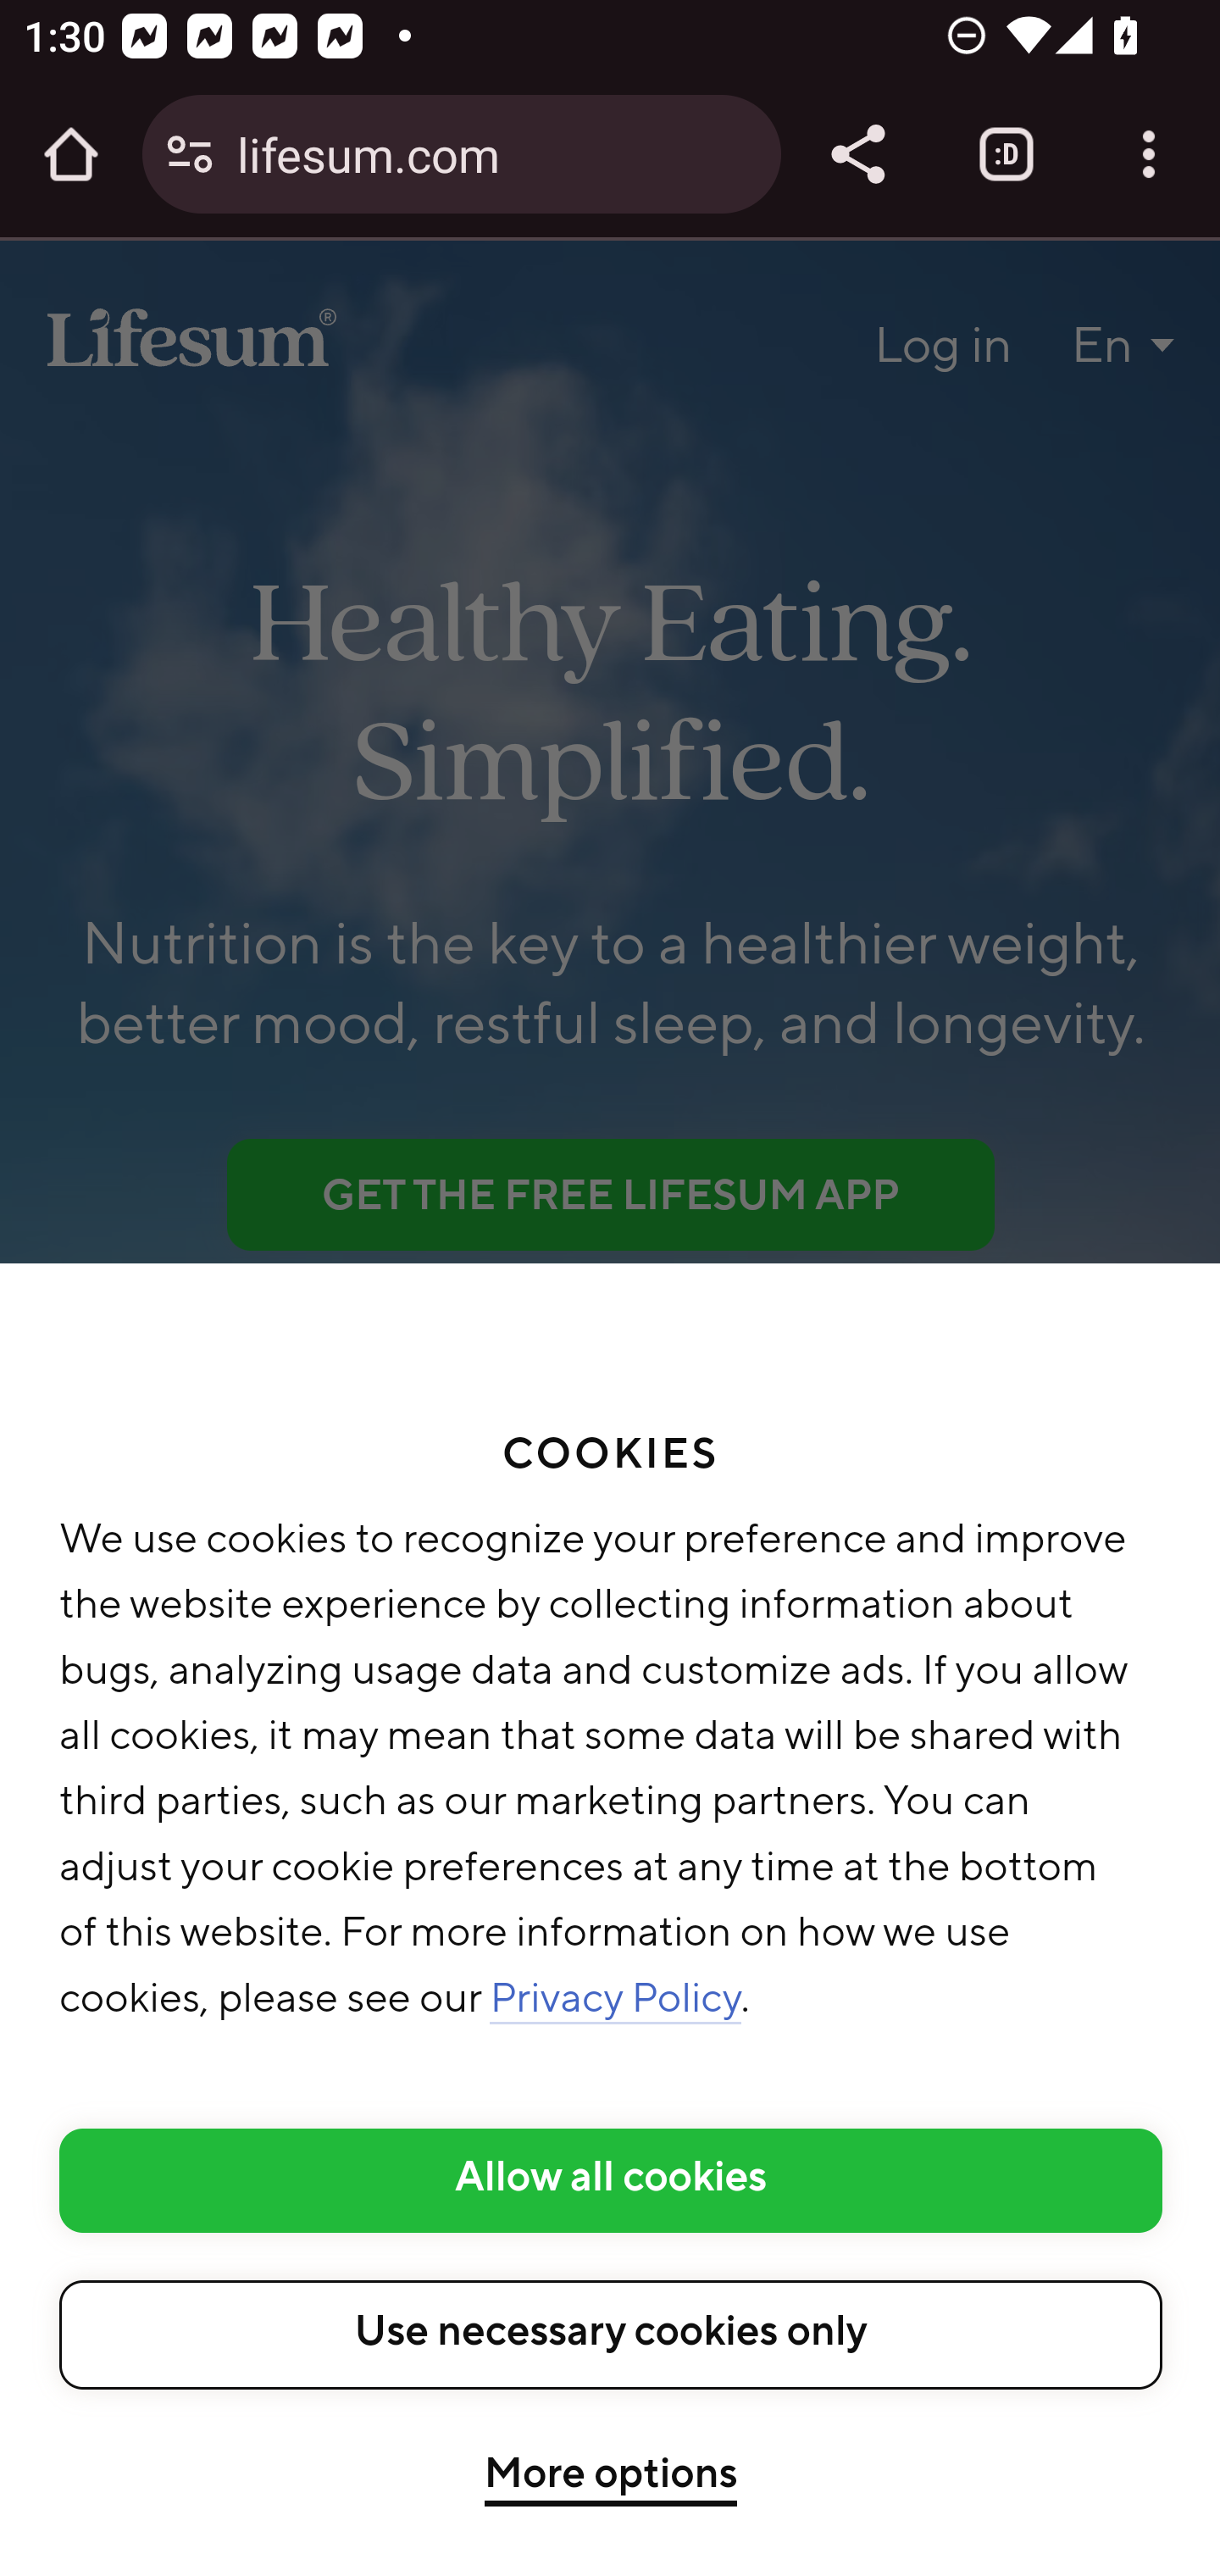 This screenshot has height=2576, width=1220. Describe the element at coordinates (1149, 154) in the screenshot. I see `Customize and control Google Chrome` at that location.